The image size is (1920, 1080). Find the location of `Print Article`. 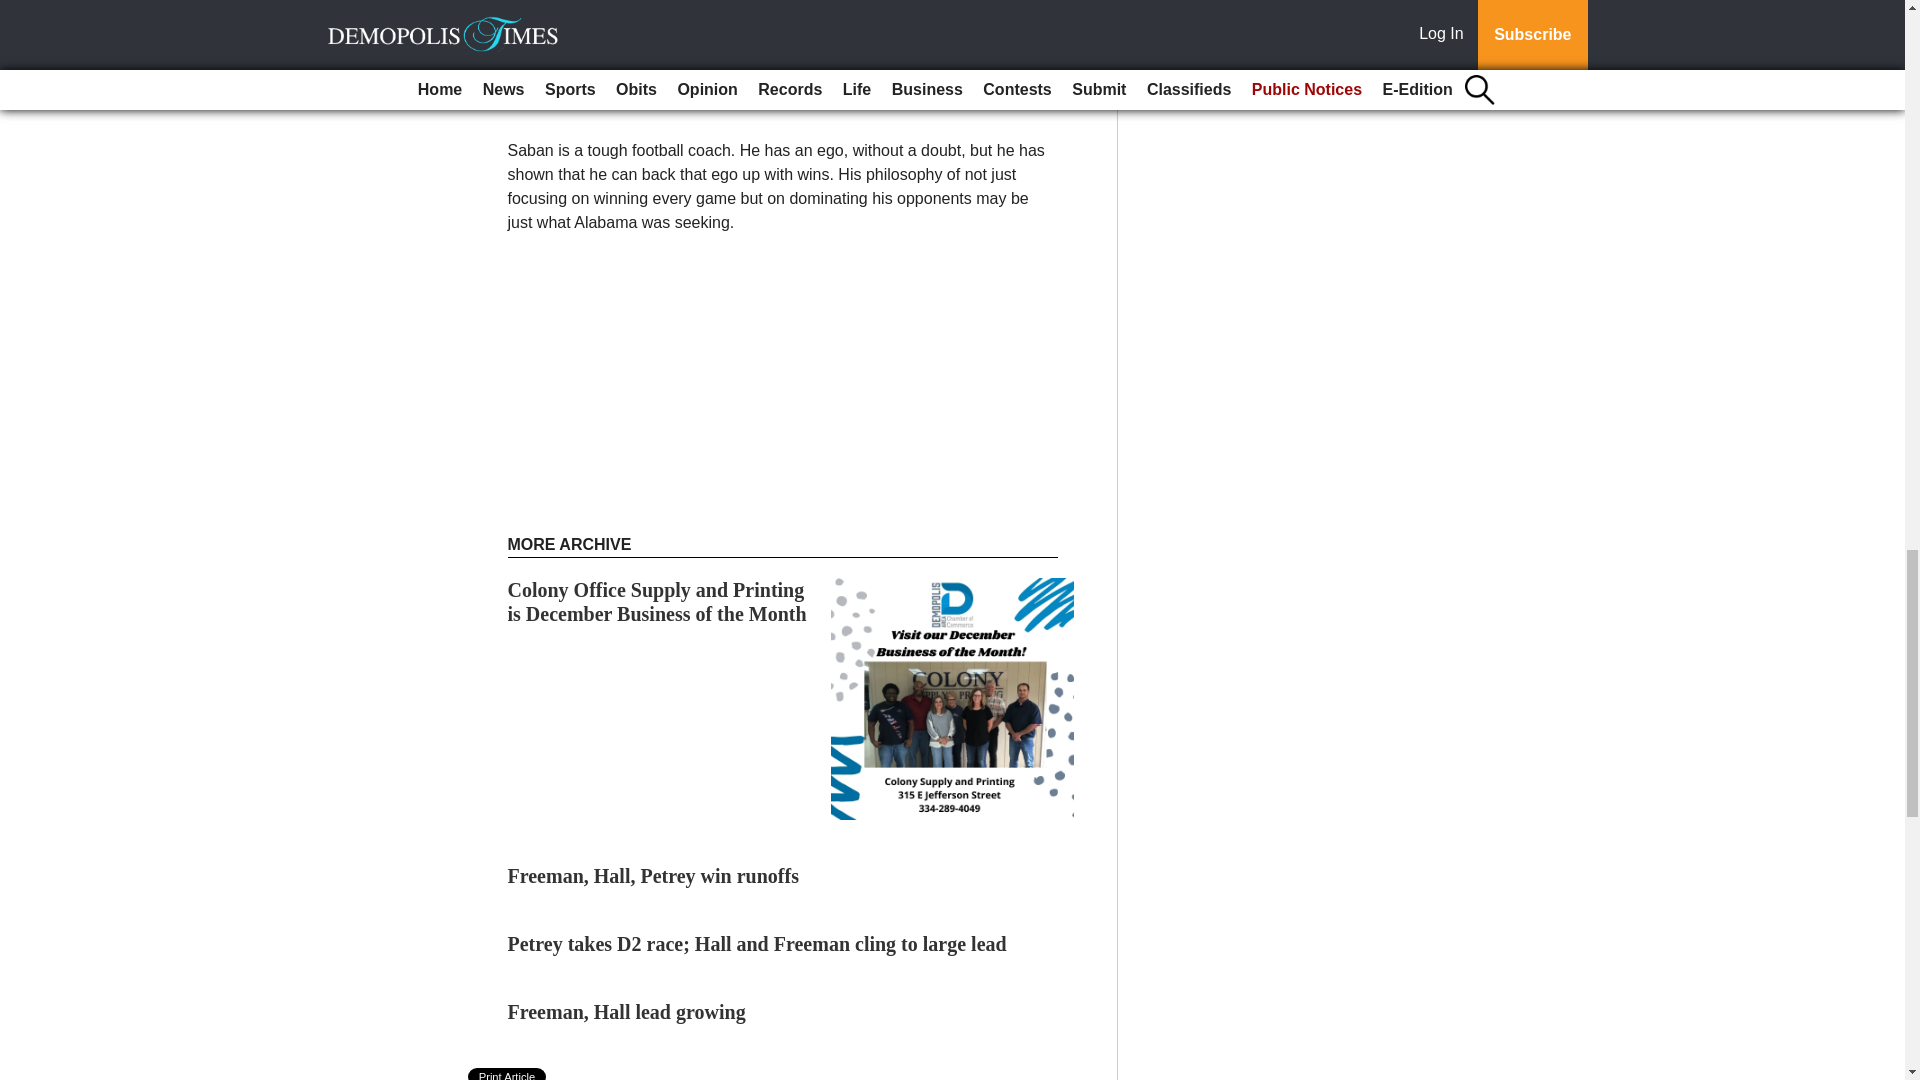

Print Article is located at coordinates (508, 1074).